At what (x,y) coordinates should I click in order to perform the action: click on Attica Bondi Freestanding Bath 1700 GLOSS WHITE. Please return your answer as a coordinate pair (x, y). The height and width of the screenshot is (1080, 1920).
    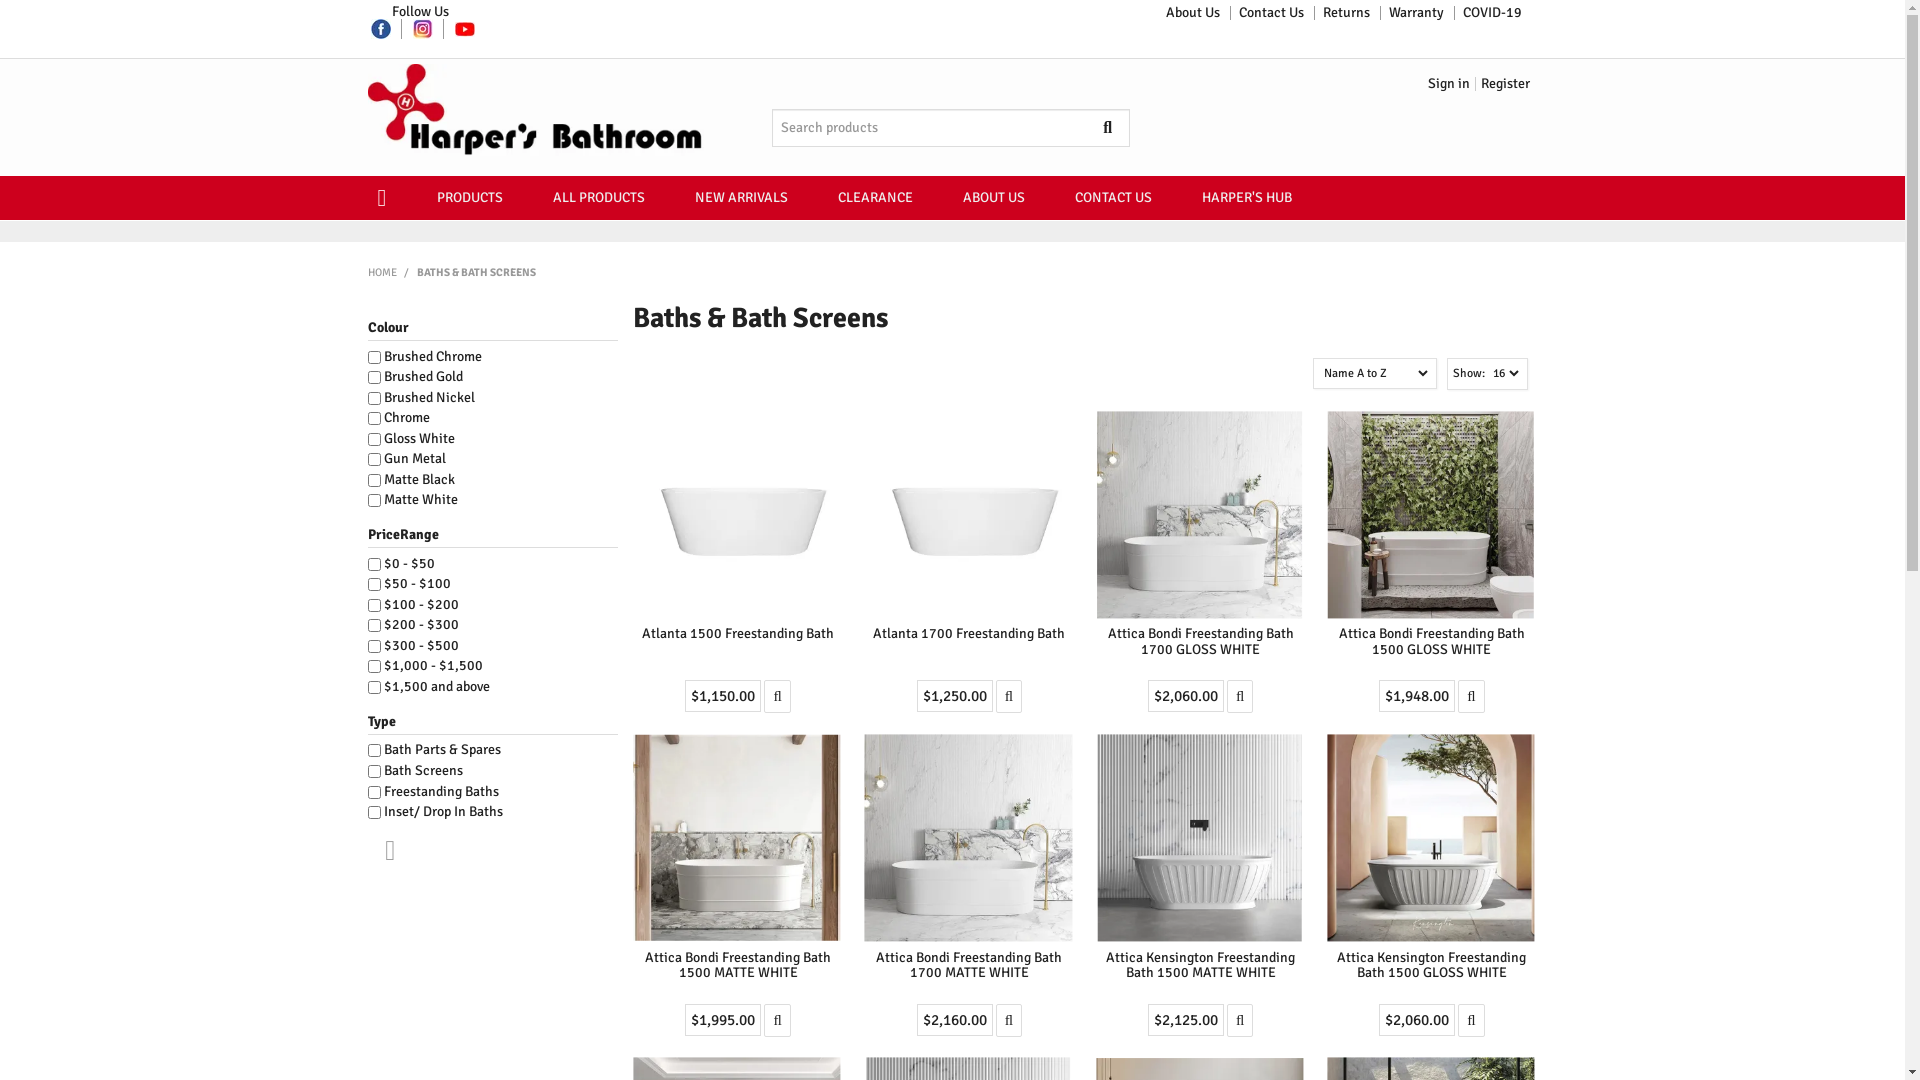
    Looking at the image, I should click on (1201, 641).